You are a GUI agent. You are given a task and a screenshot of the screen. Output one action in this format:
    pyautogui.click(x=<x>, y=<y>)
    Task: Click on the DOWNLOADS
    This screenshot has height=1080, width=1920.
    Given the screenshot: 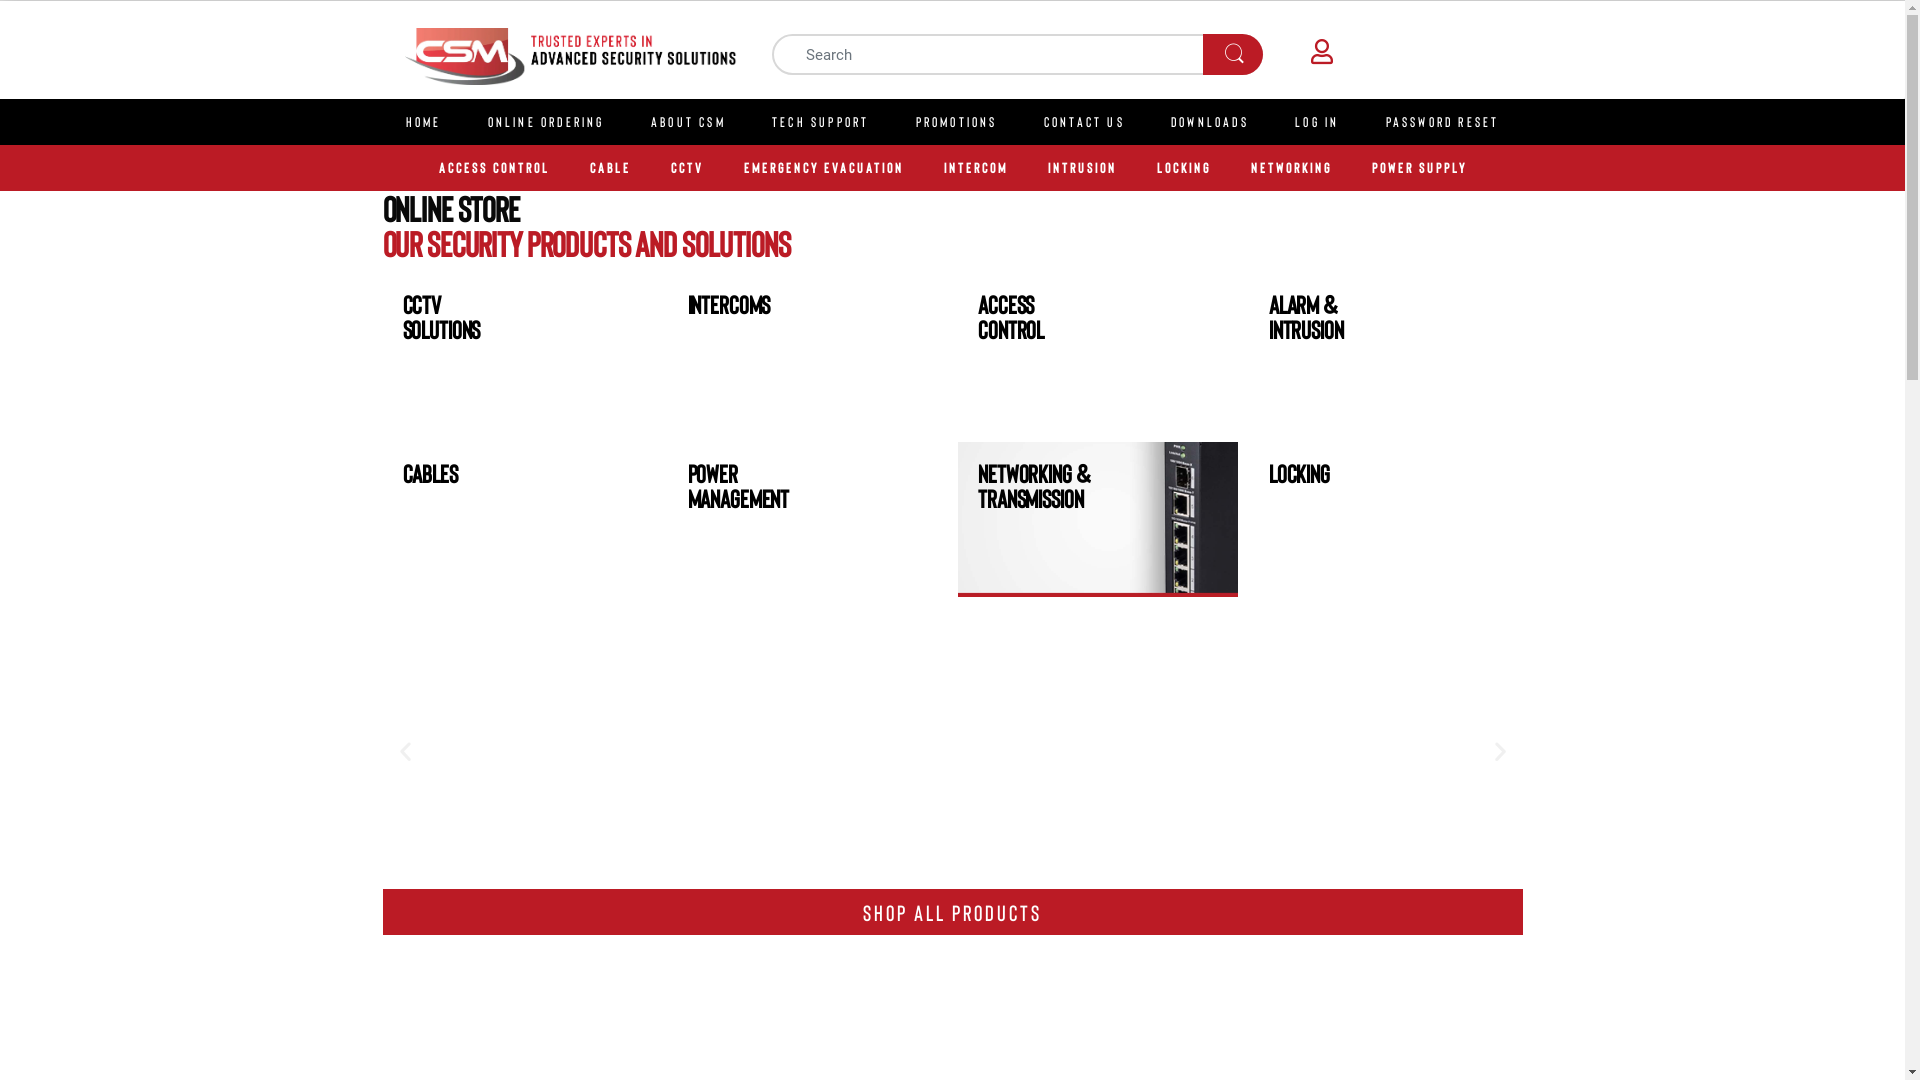 What is the action you would take?
    pyautogui.click(x=1210, y=122)
    